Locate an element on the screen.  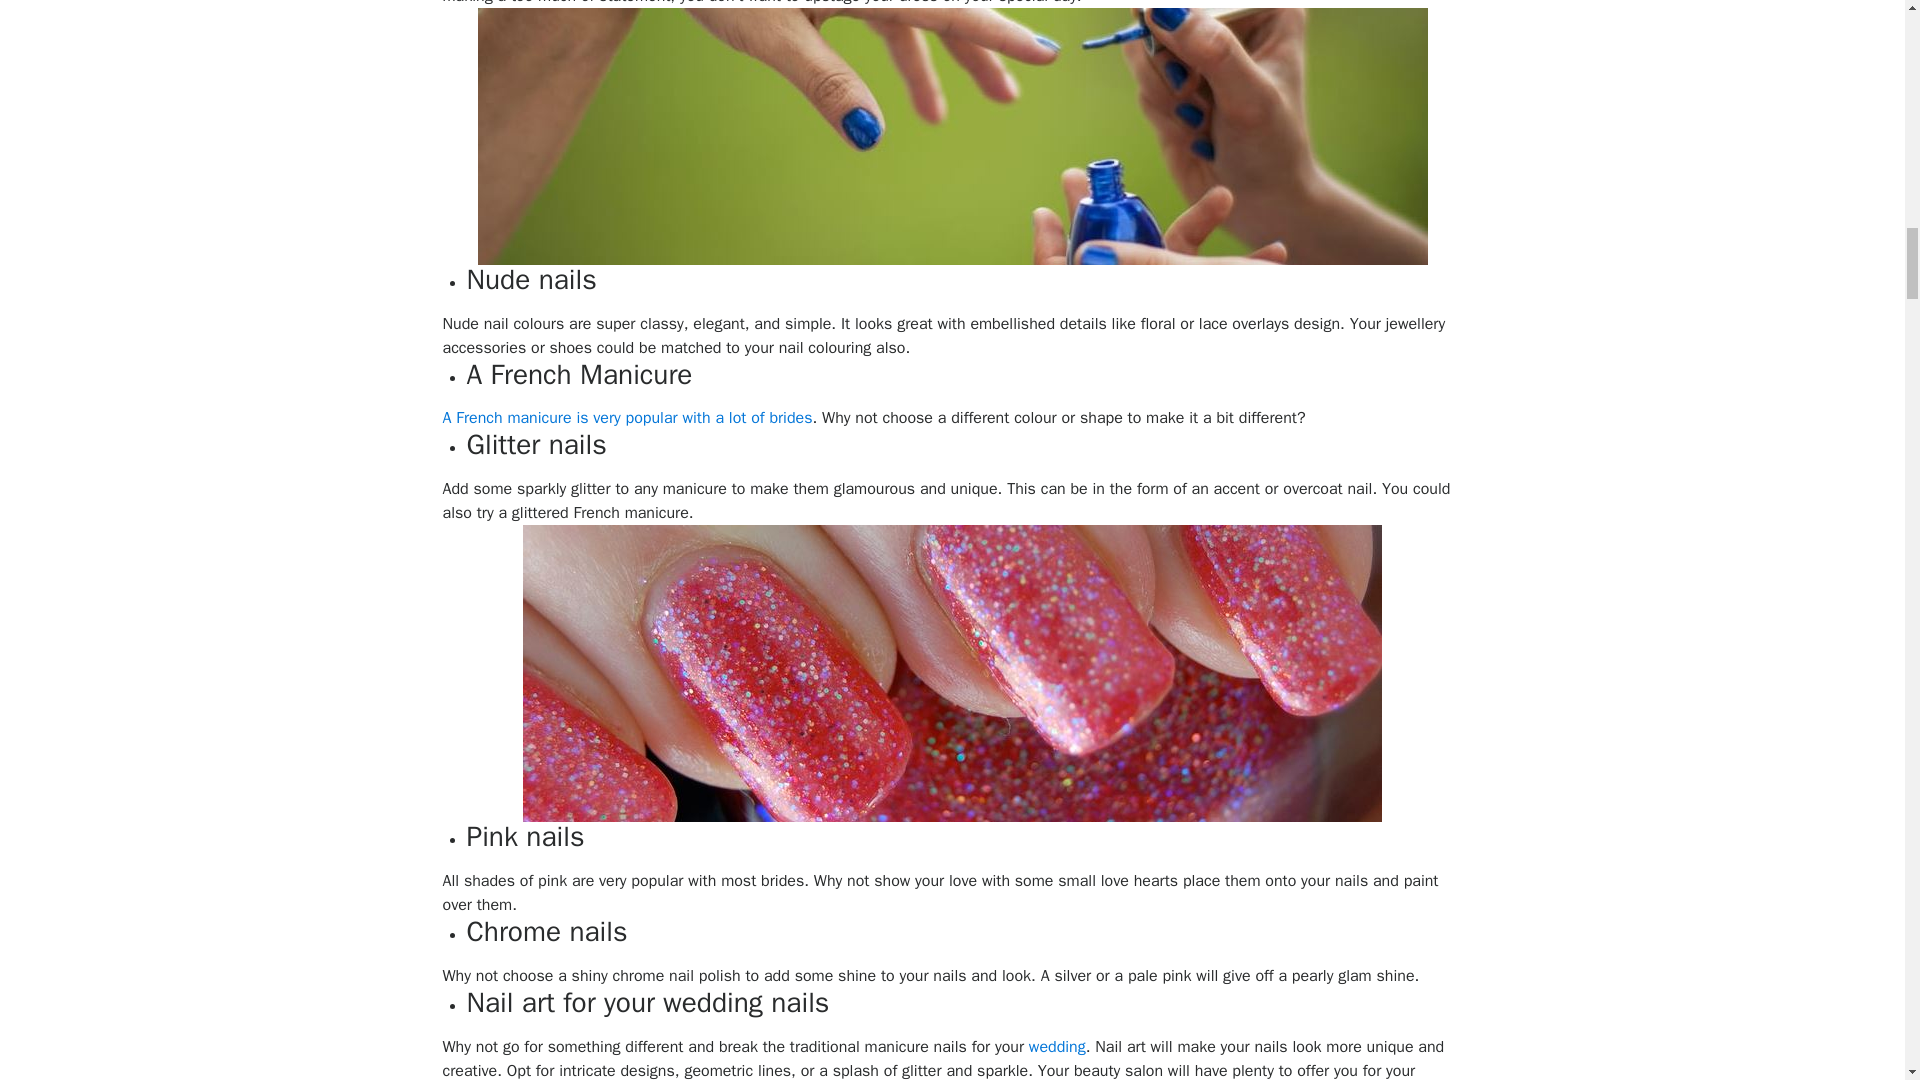
wedding is located at coordinates (1058, 1046).